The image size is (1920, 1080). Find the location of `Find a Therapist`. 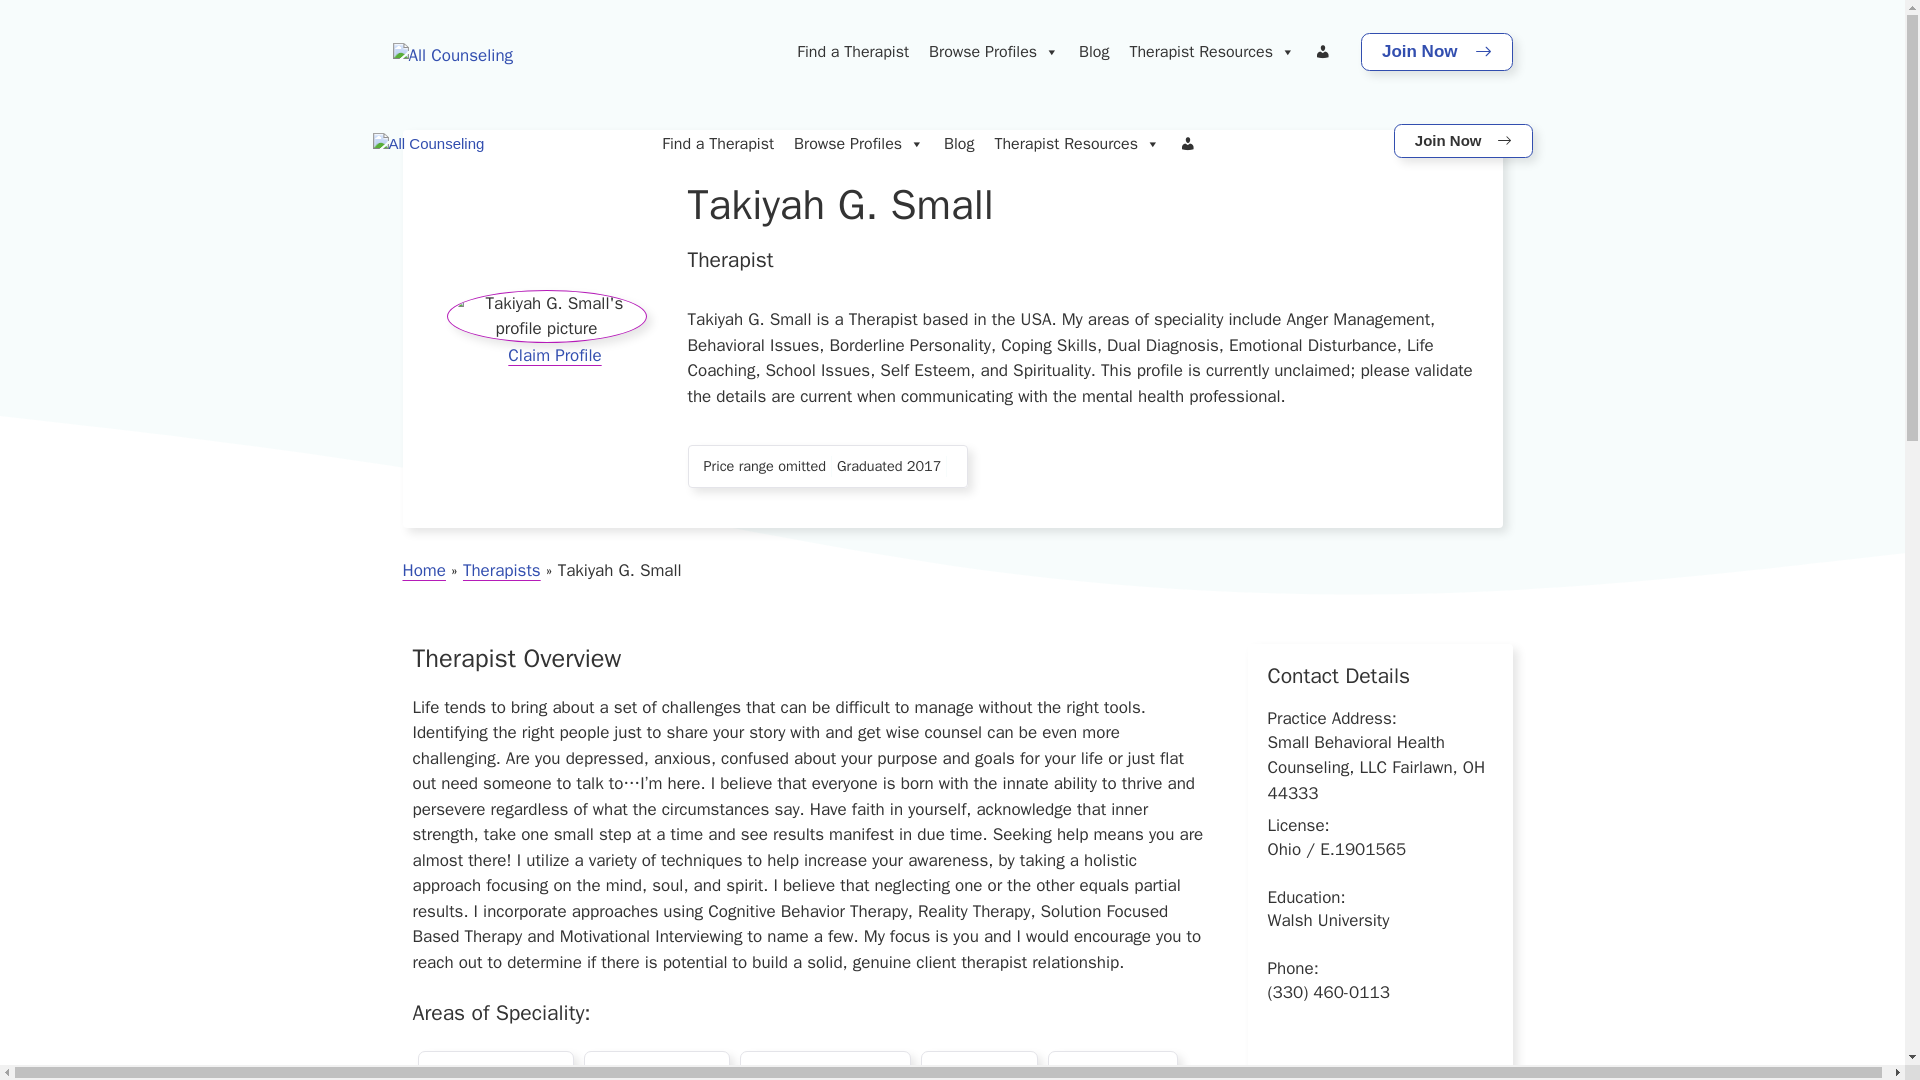

Find a Therapist is located at coordinates (718, 144).